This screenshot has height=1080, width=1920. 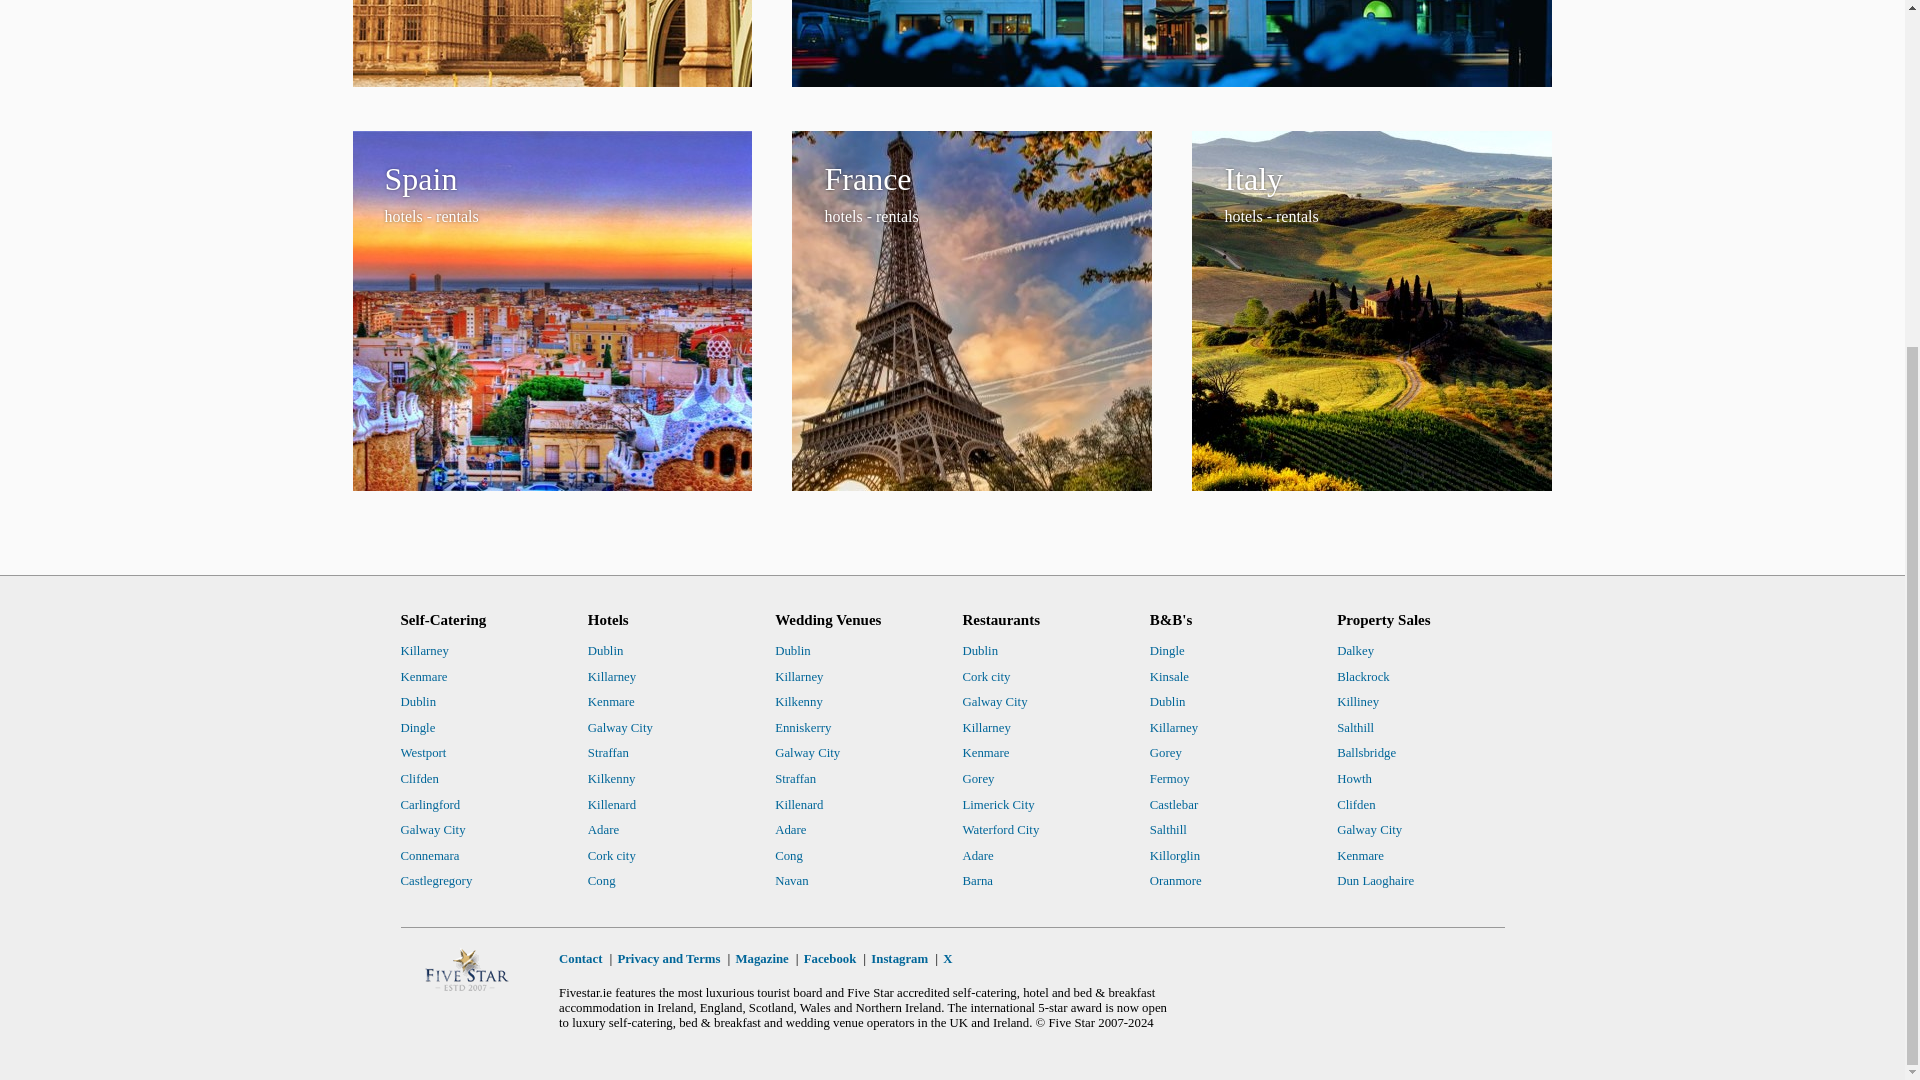 I want to click on Kilkenny, so click(x=1171, y=44).